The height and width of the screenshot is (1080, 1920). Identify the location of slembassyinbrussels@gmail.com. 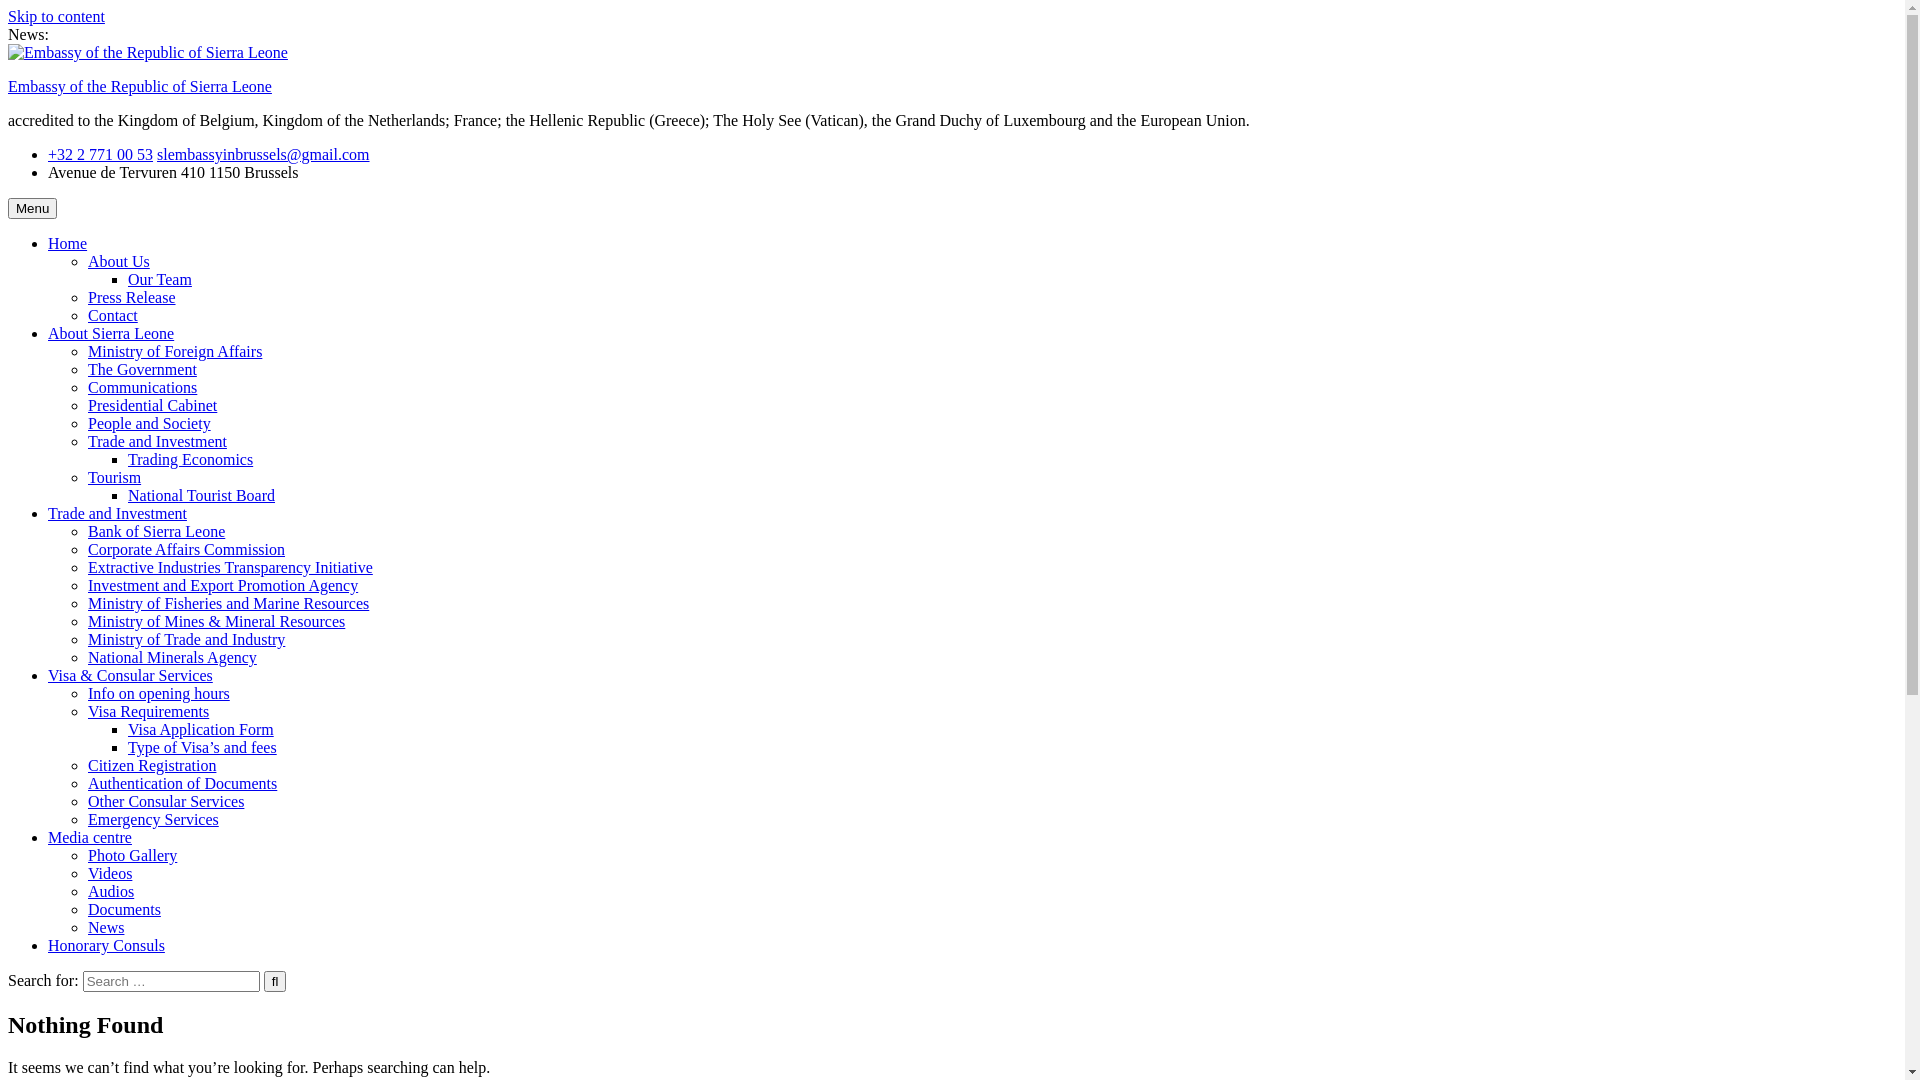
(264, 154).